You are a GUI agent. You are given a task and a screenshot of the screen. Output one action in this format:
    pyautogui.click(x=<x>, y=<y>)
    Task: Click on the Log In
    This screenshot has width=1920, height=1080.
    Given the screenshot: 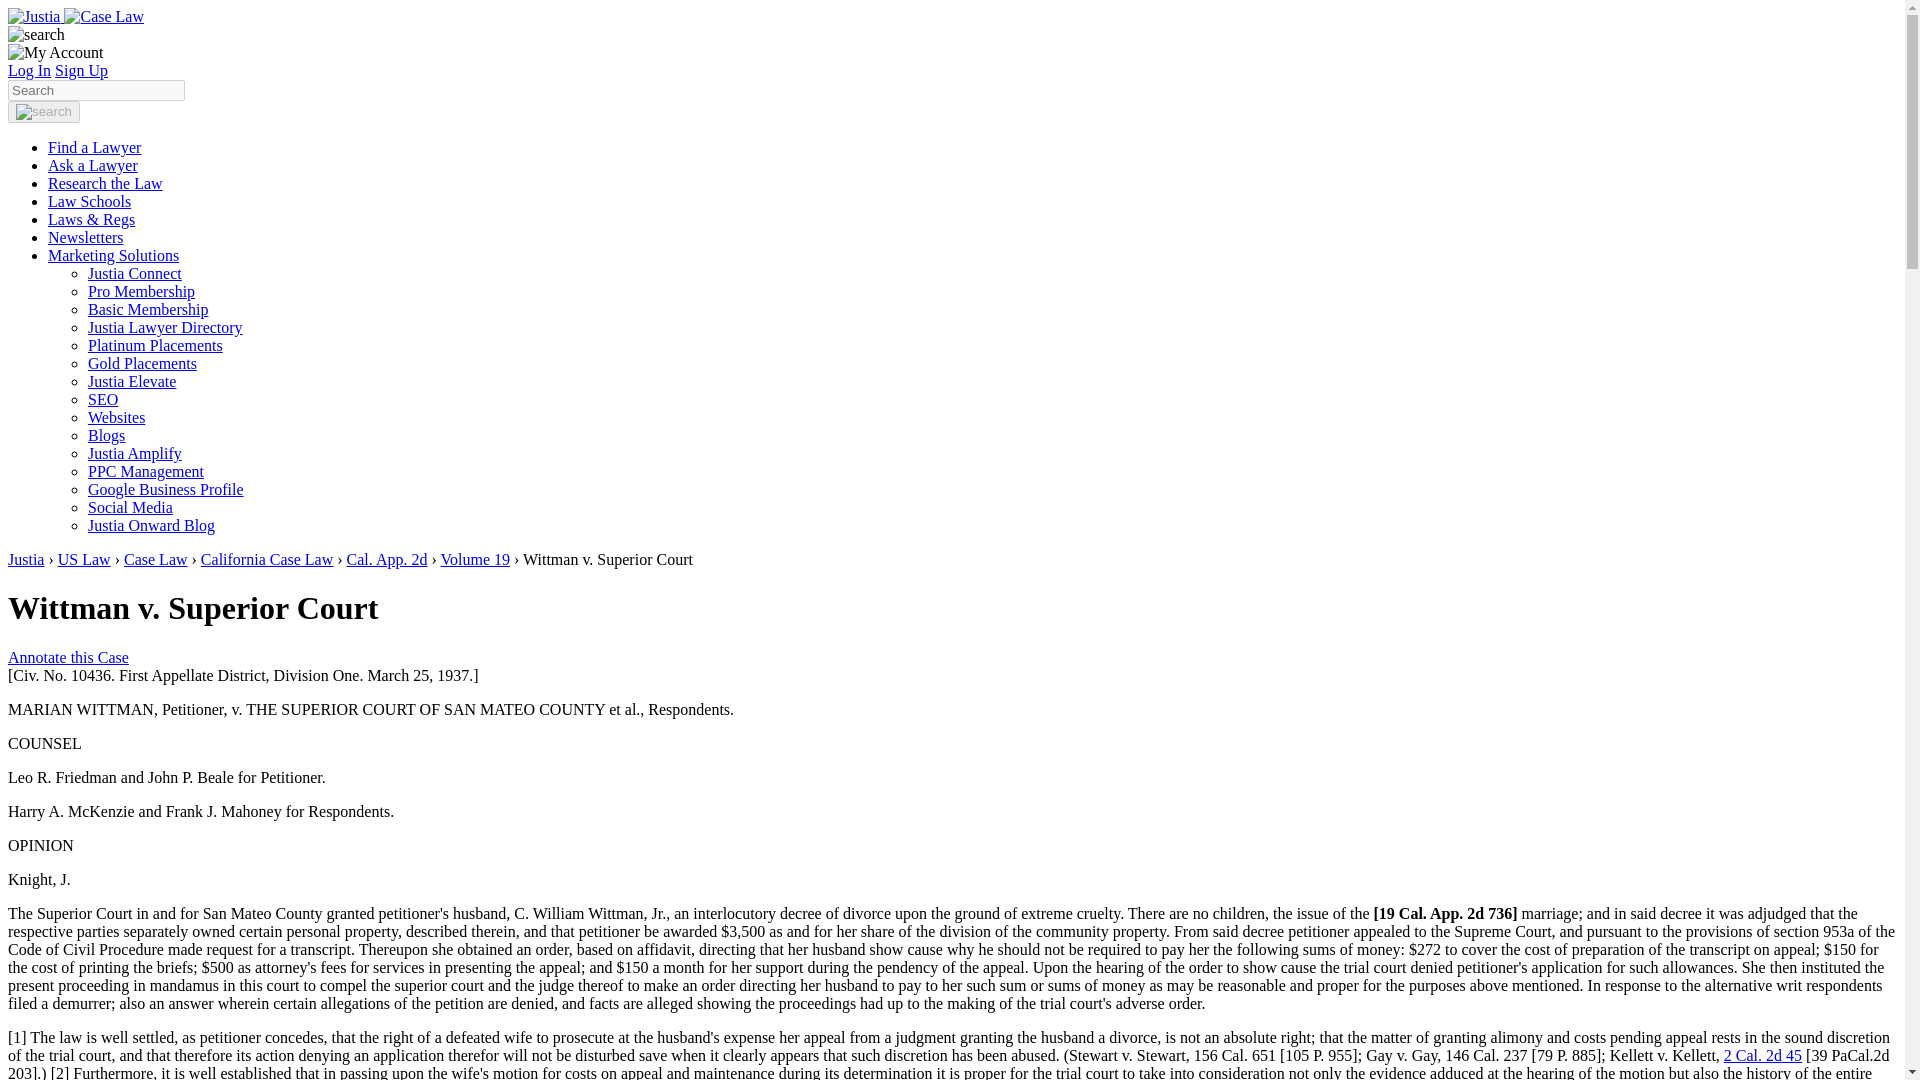 What is the action you would take?
    pyautogui.click(x=29, y=70)
    